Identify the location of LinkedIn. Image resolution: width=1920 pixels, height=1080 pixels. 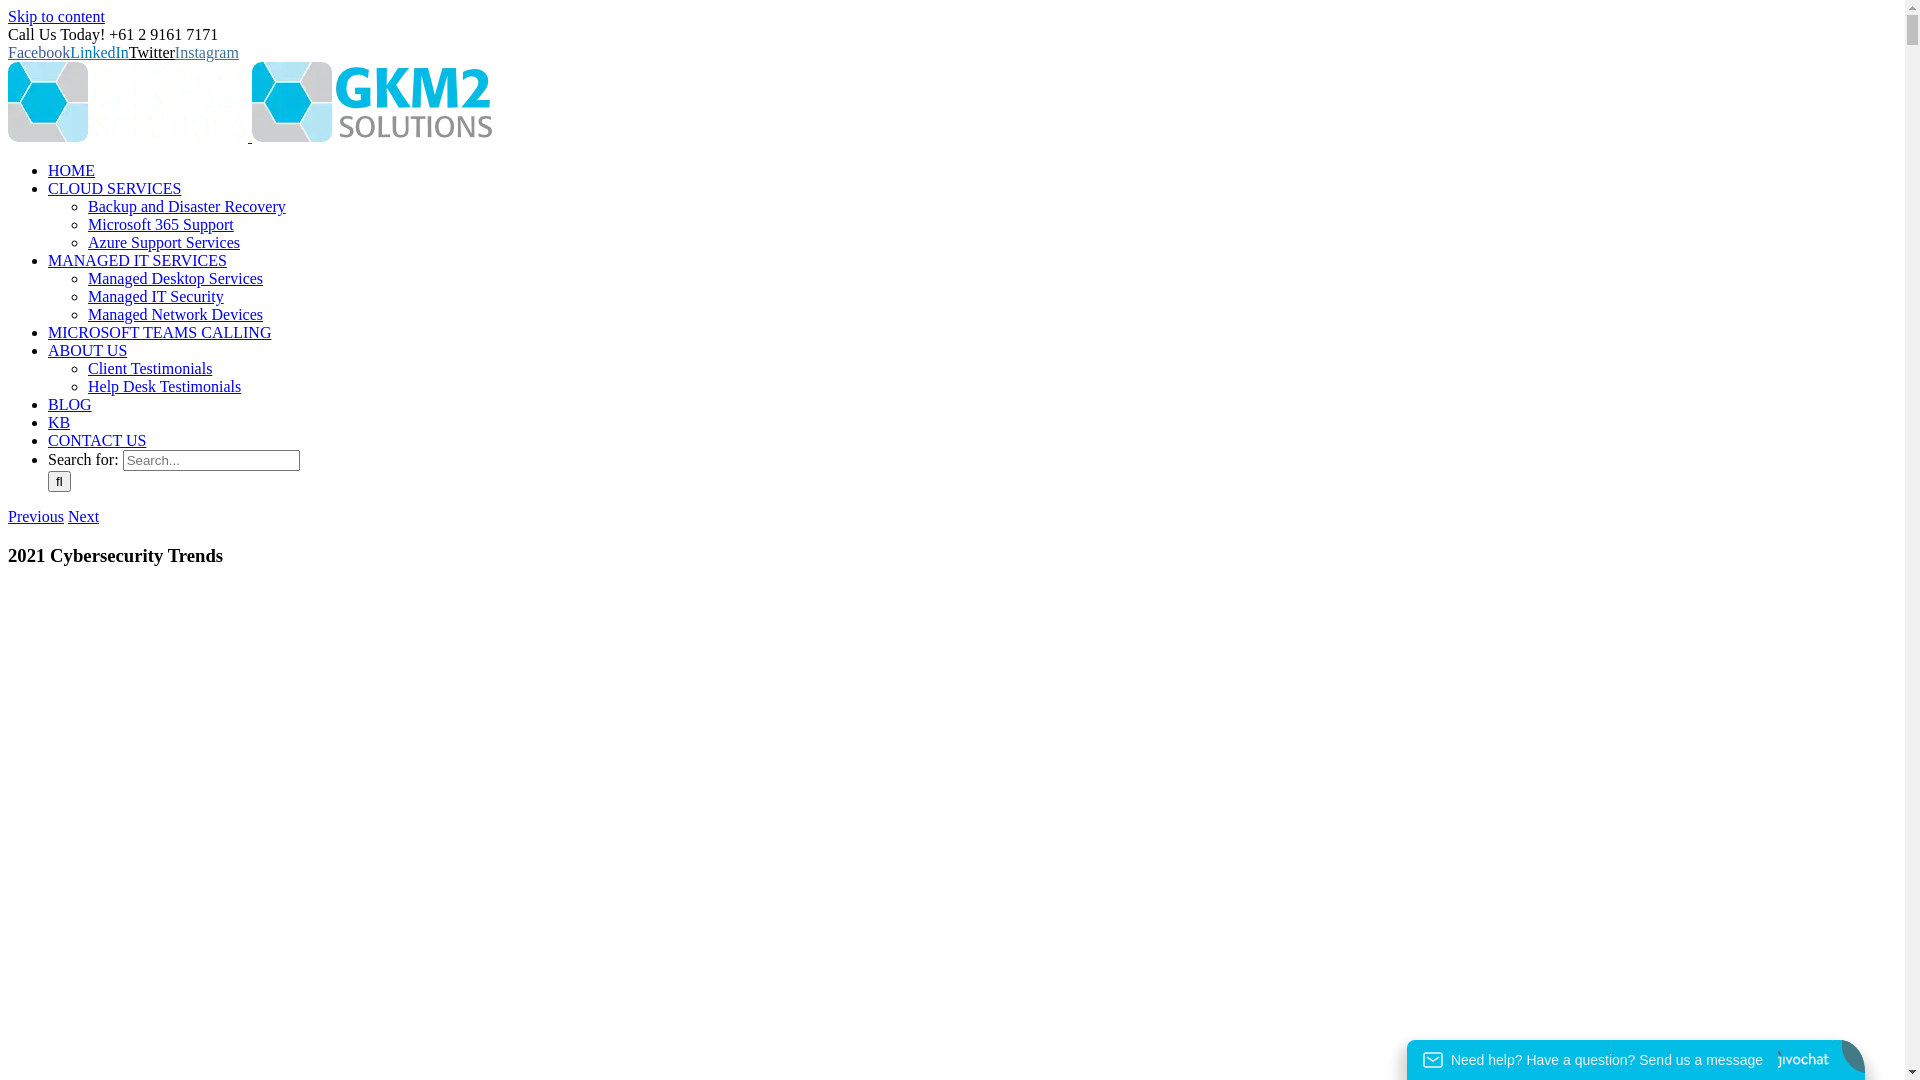
(100, 52).